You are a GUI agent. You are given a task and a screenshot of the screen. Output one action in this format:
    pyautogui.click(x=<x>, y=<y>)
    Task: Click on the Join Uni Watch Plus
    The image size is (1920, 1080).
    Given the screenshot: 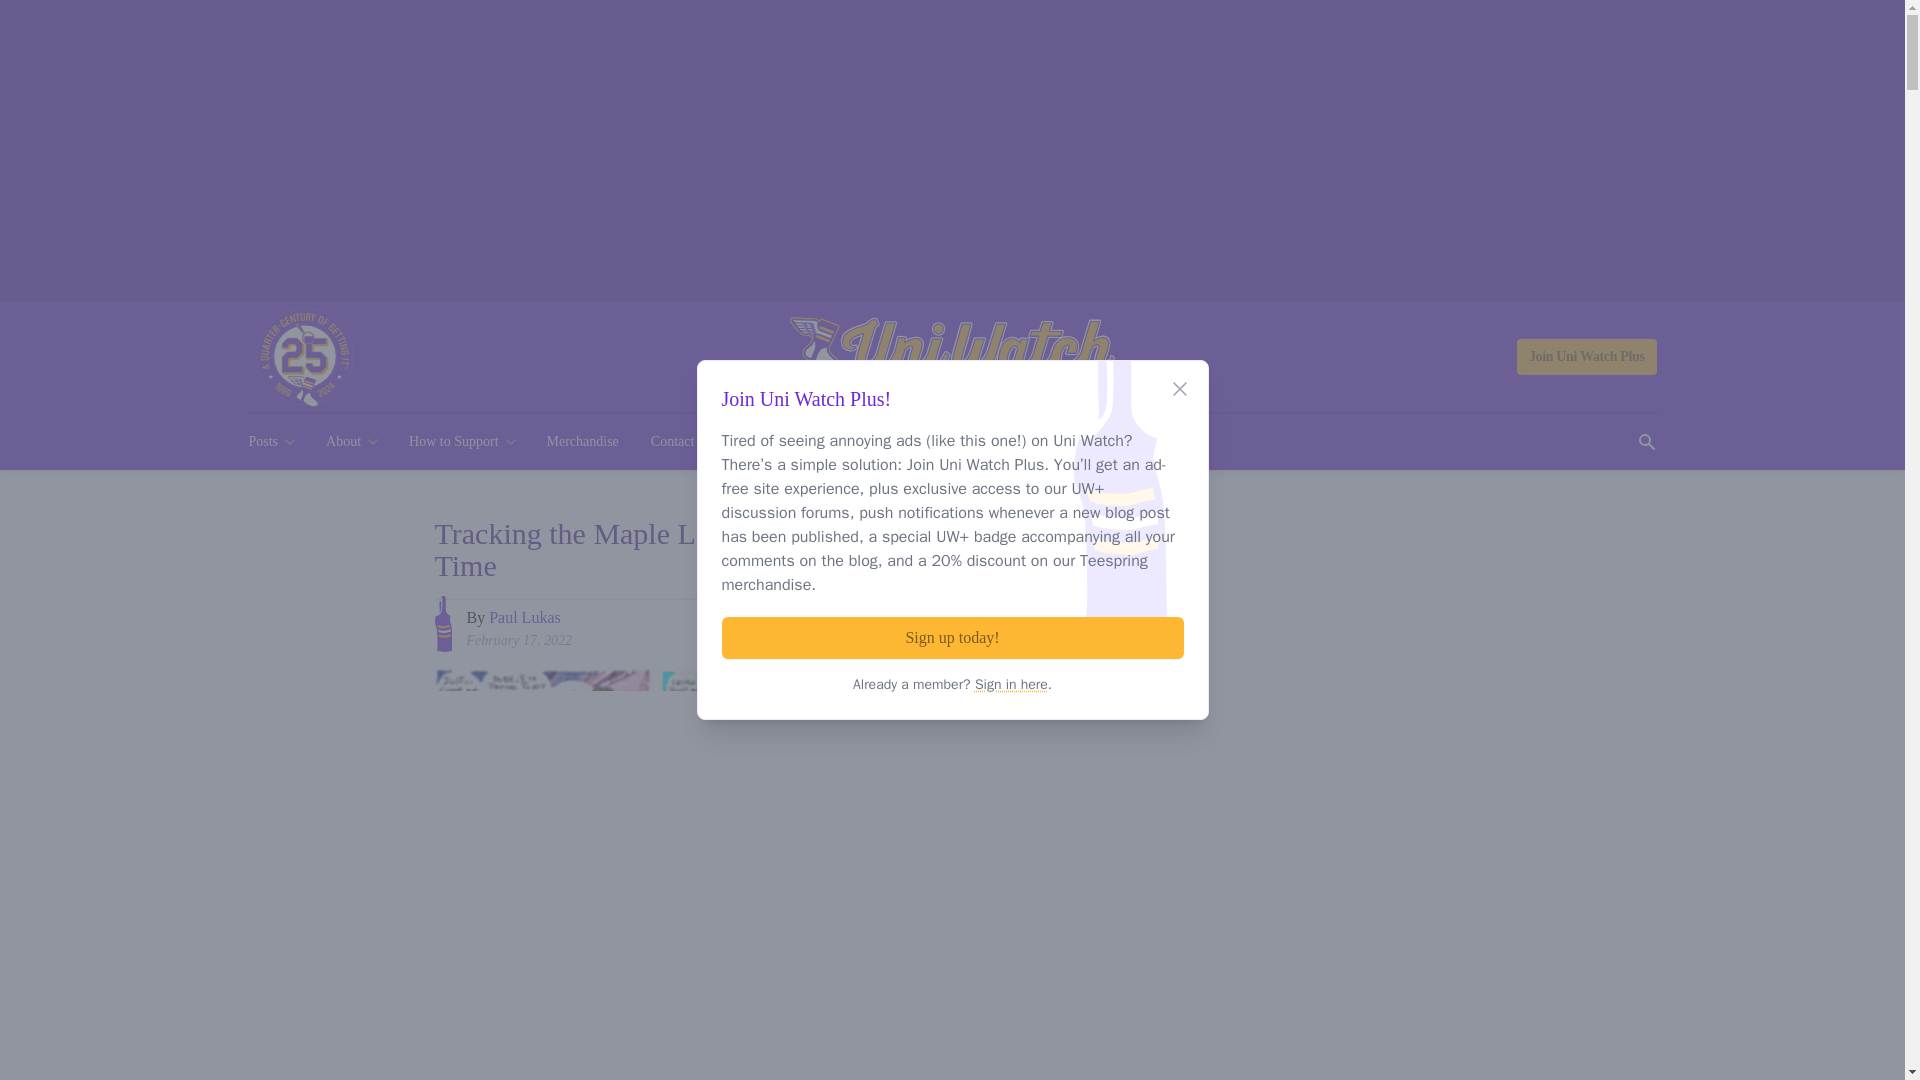 What is the action you would take?
    pyautogui.click(x=1586, y=356)
    